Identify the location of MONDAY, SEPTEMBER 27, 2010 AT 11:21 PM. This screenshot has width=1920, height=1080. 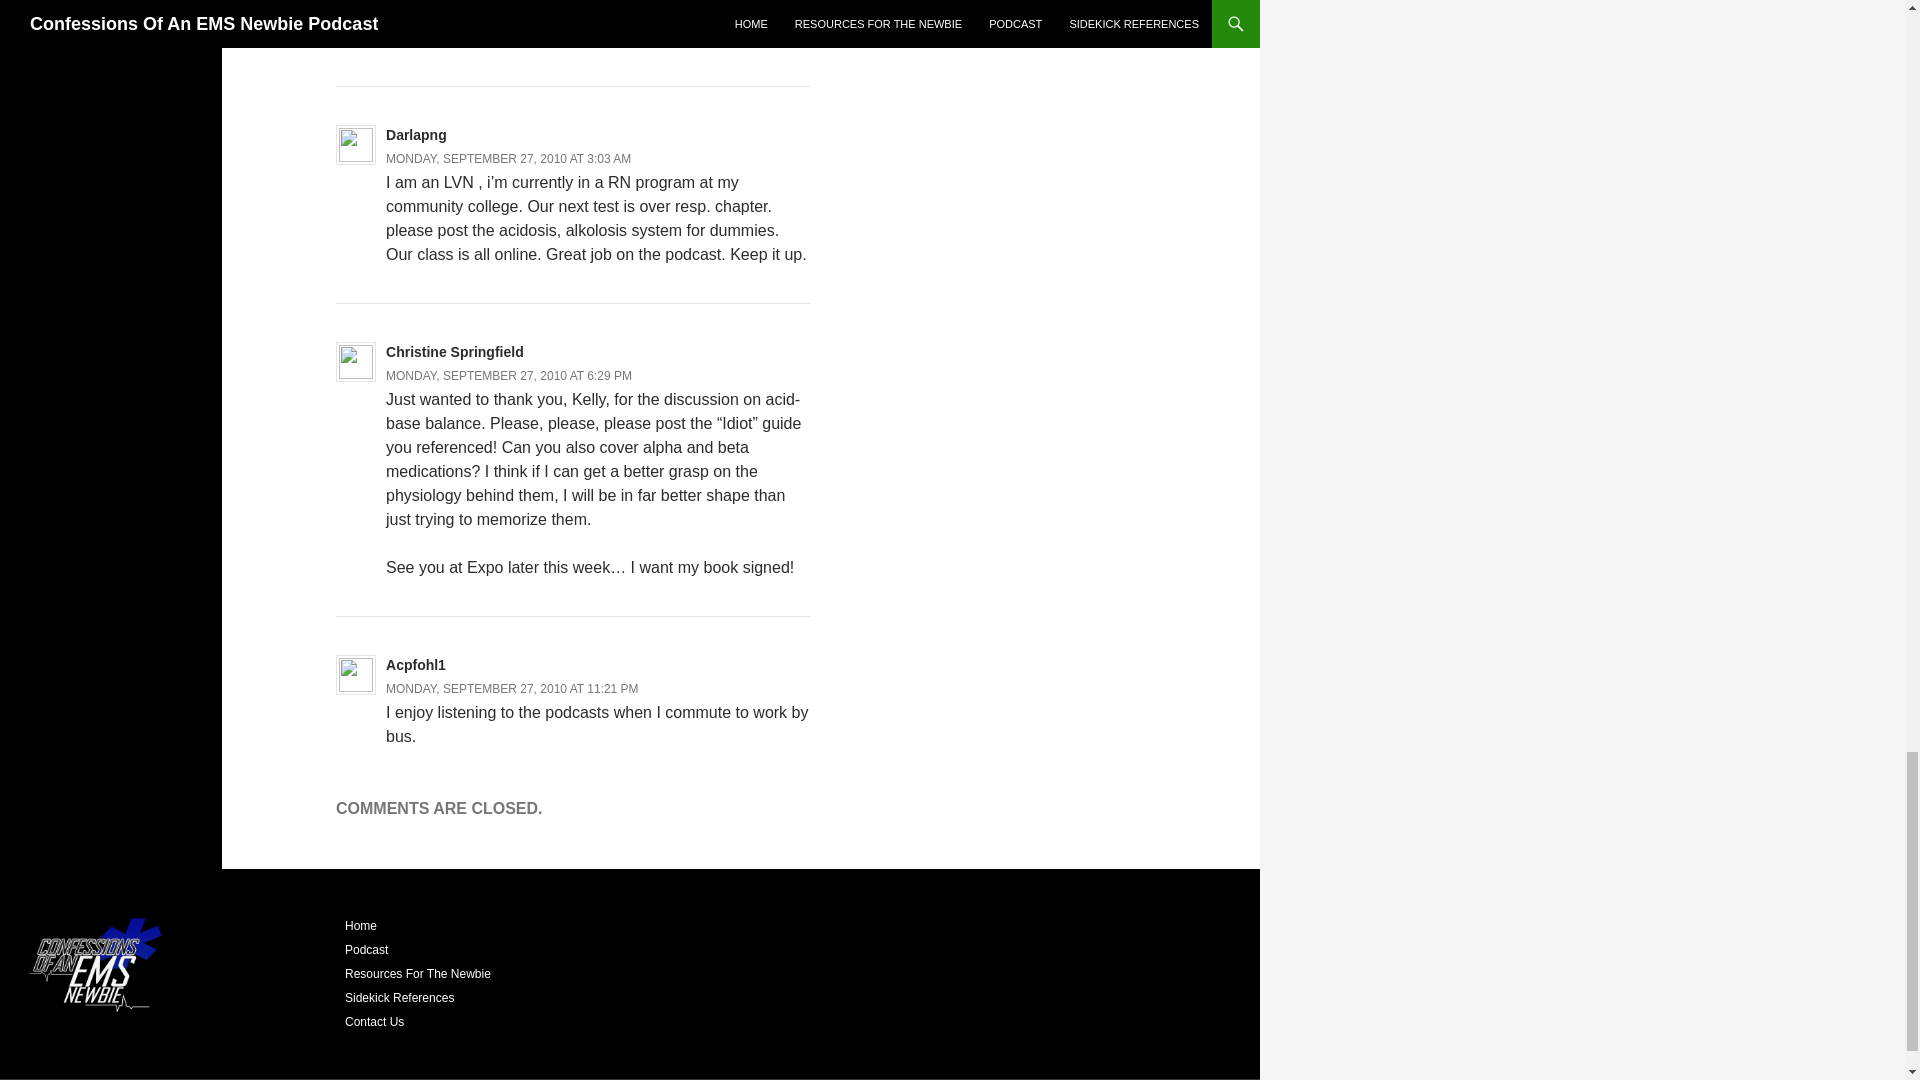
(512, 688).